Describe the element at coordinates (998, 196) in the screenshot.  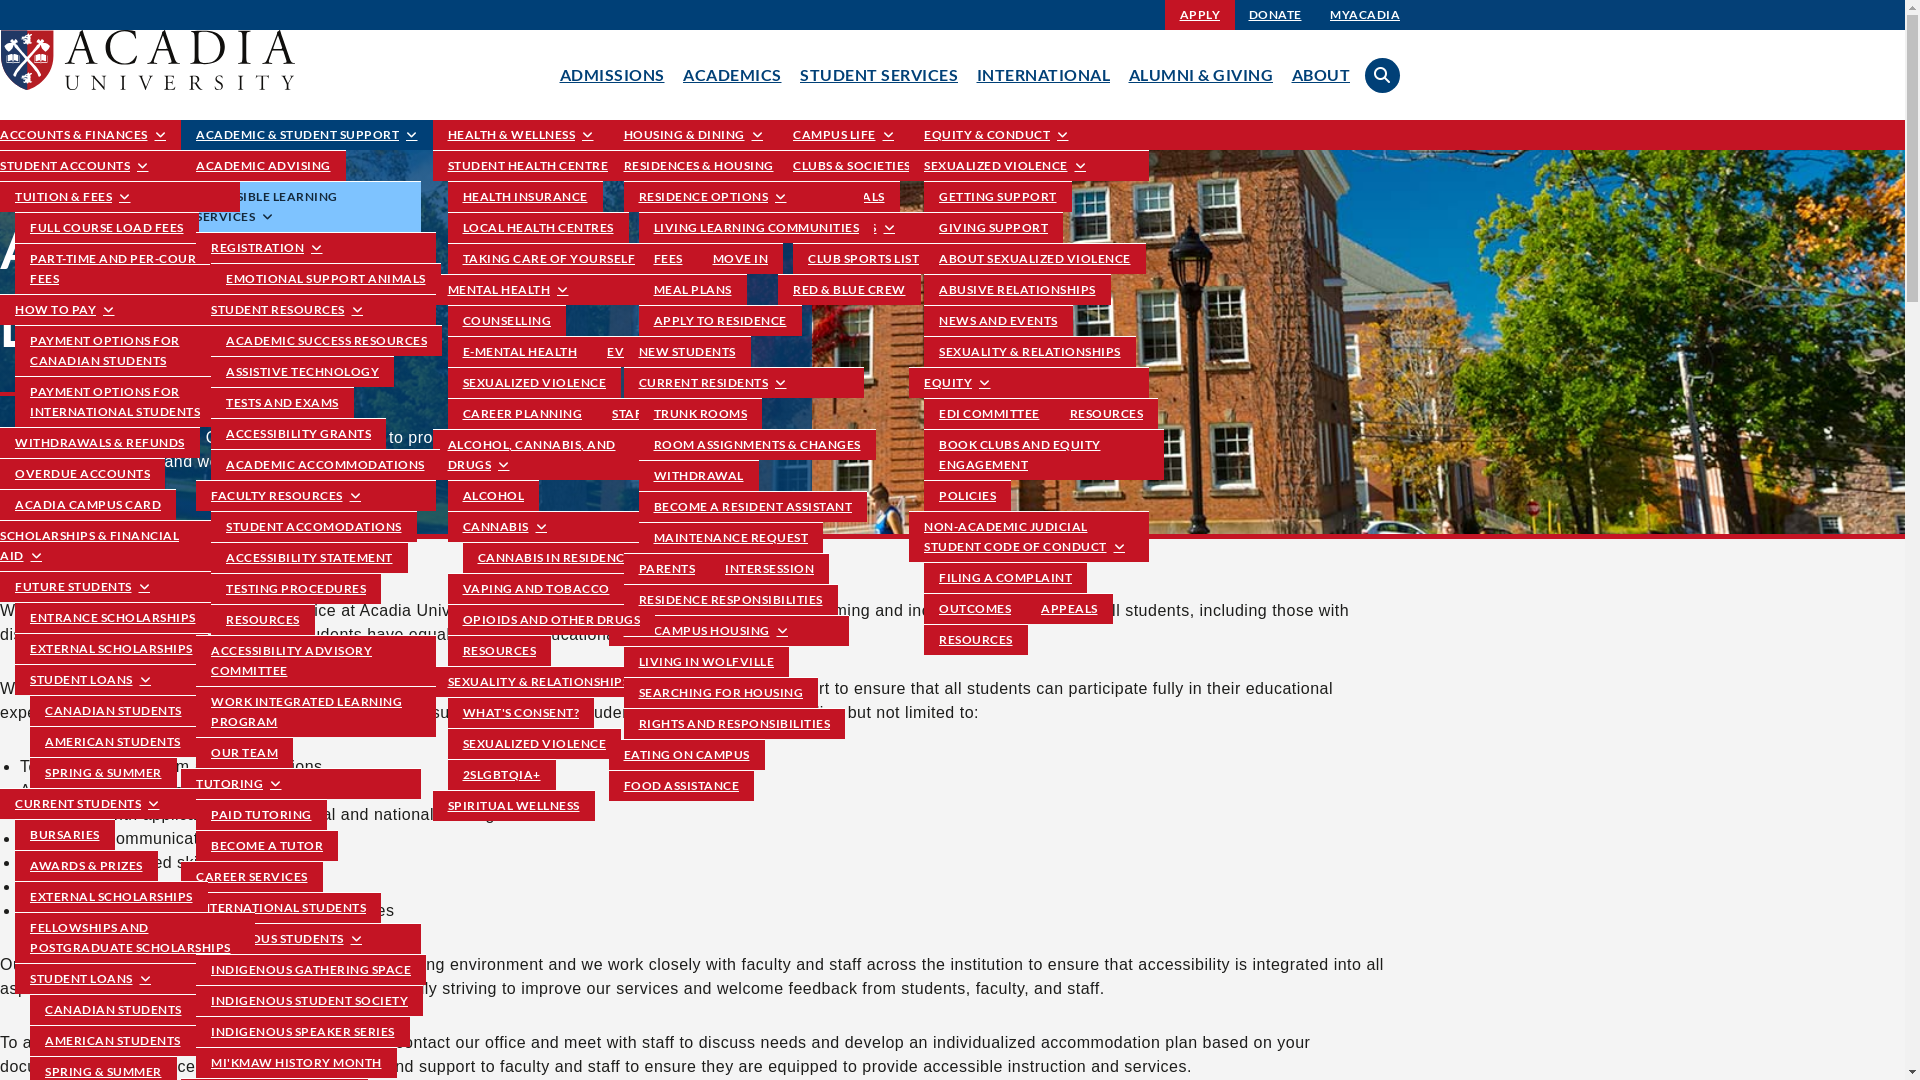
I see `GETTING SUPPORT` at that location.